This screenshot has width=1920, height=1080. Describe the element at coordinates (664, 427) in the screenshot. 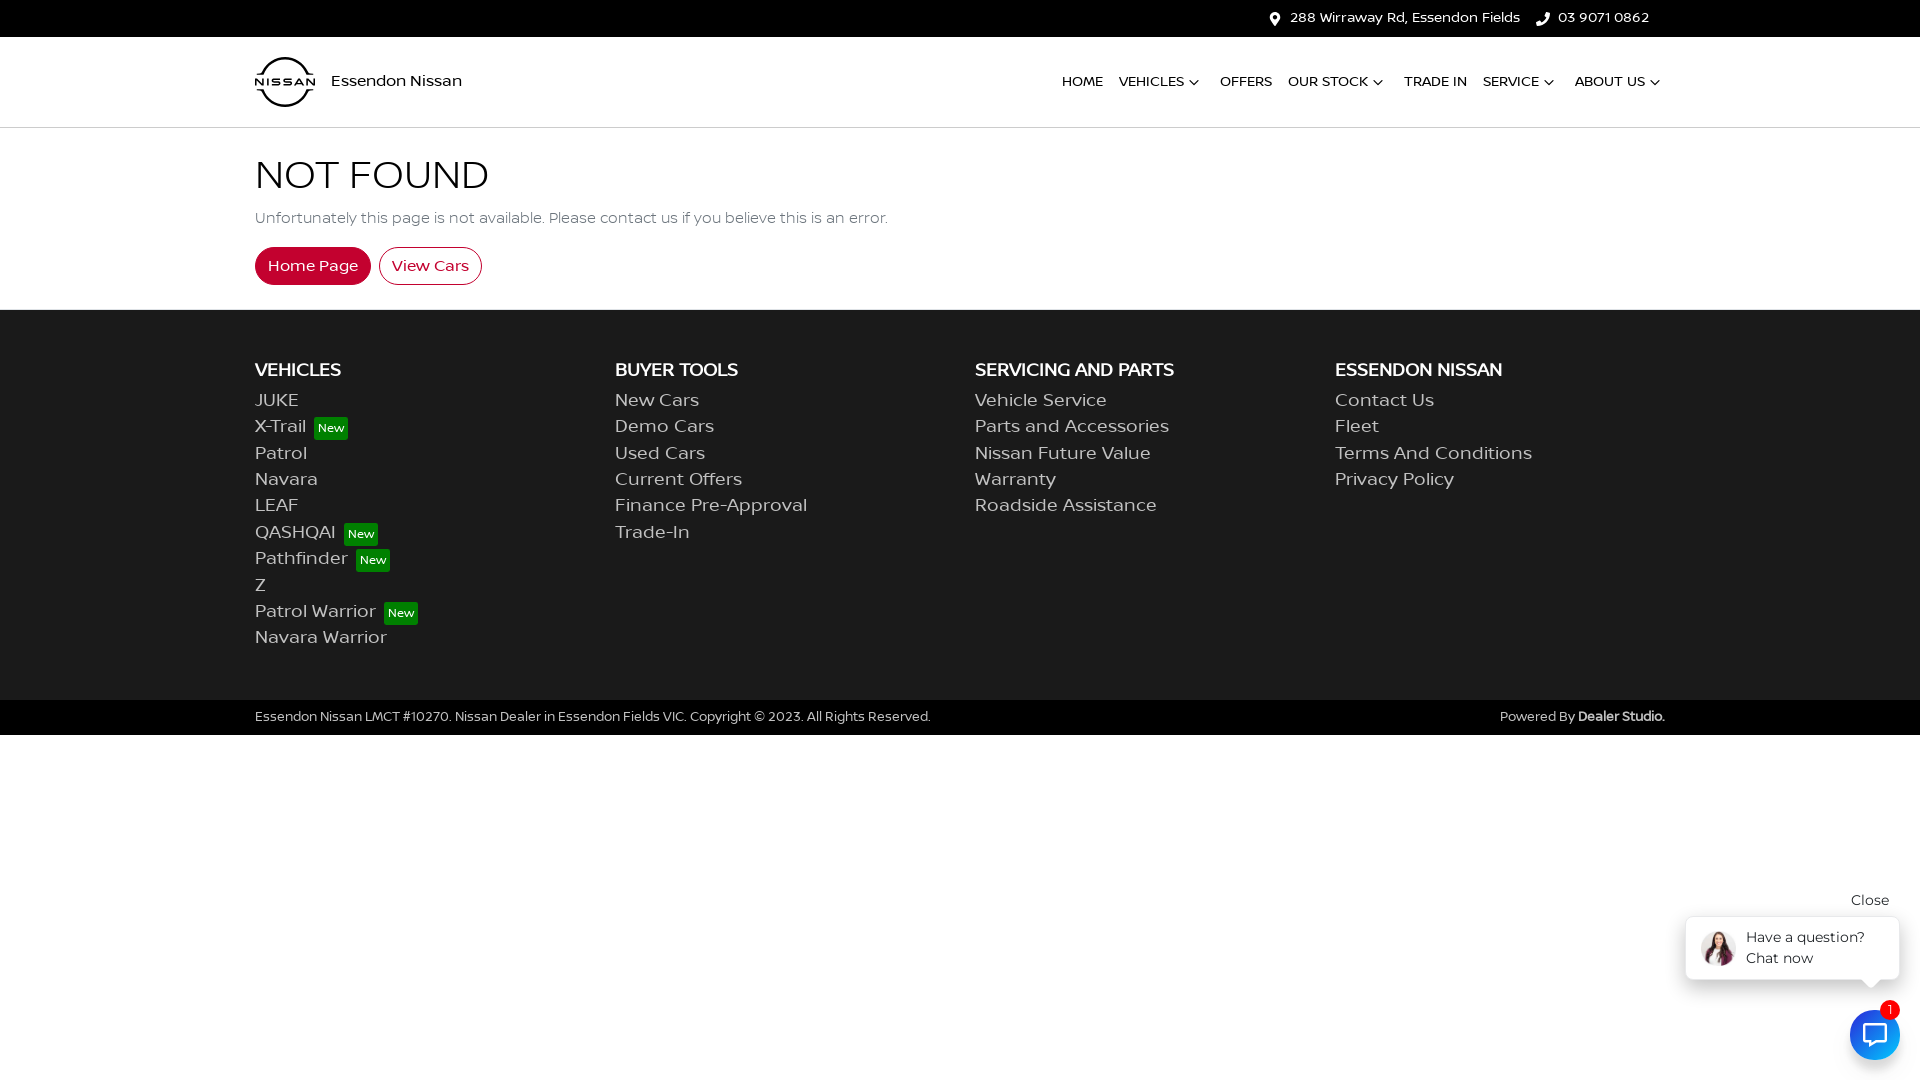

I see `Demo Cars` at that location.